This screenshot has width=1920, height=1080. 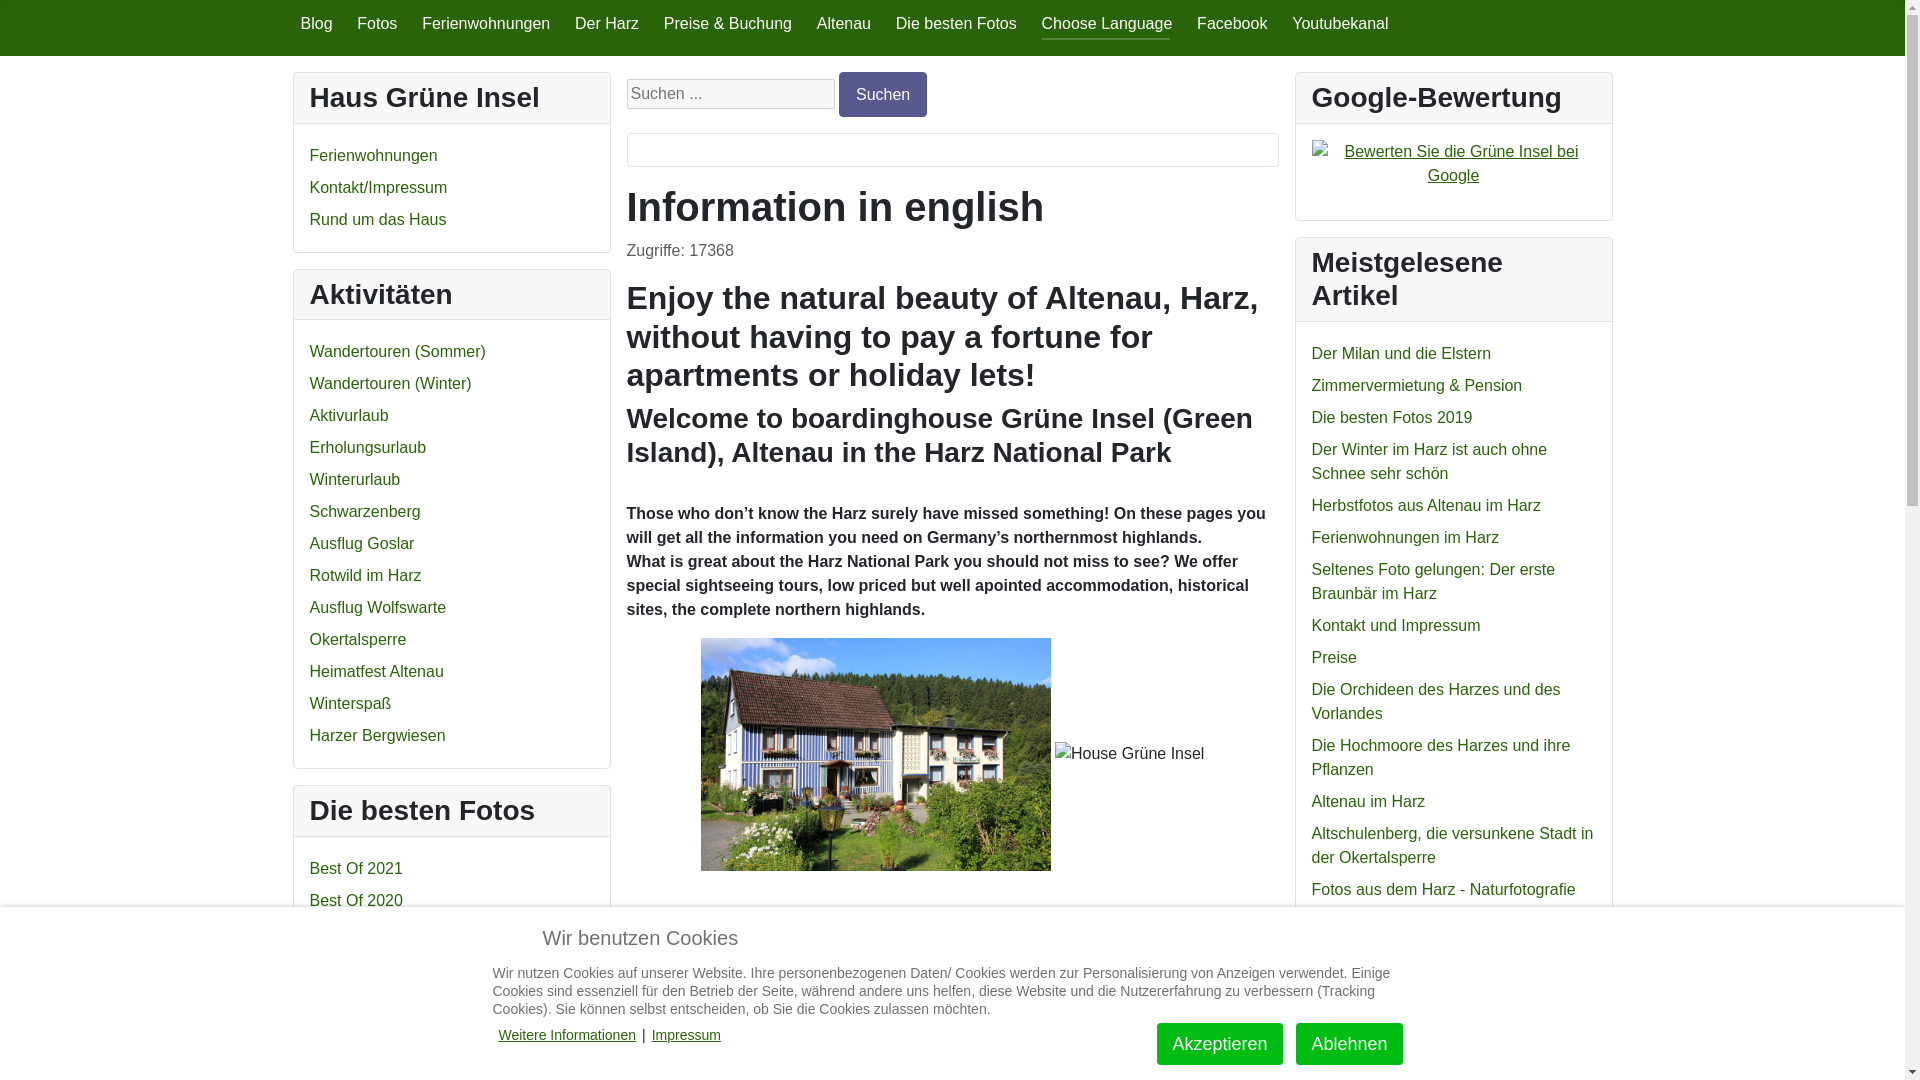 What do you see at coordinates (349, 416) in the screenshot?
I see `Aktivurlaub` at bounding box center [349, 416].